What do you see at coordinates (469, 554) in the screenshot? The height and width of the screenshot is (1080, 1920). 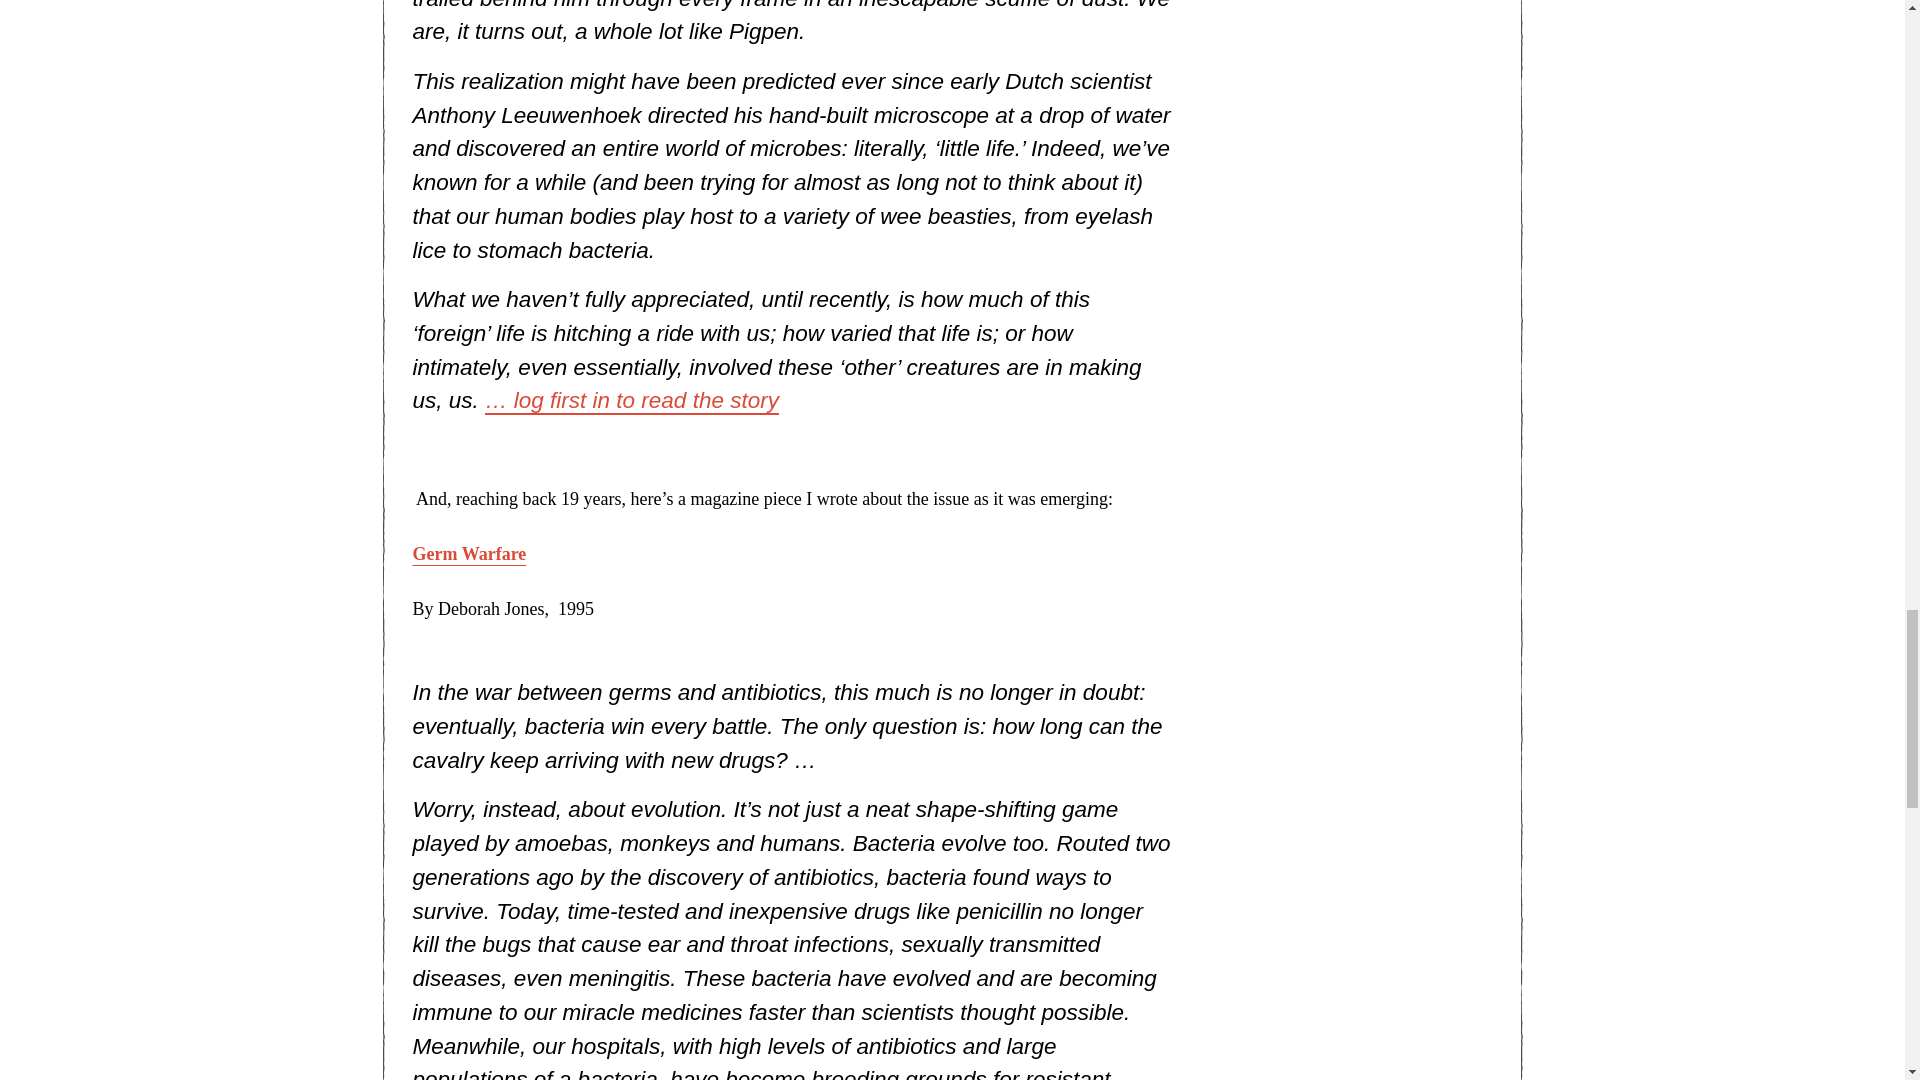 I see `Permalink to Germ Warfare` at bounding box center [469, 554].